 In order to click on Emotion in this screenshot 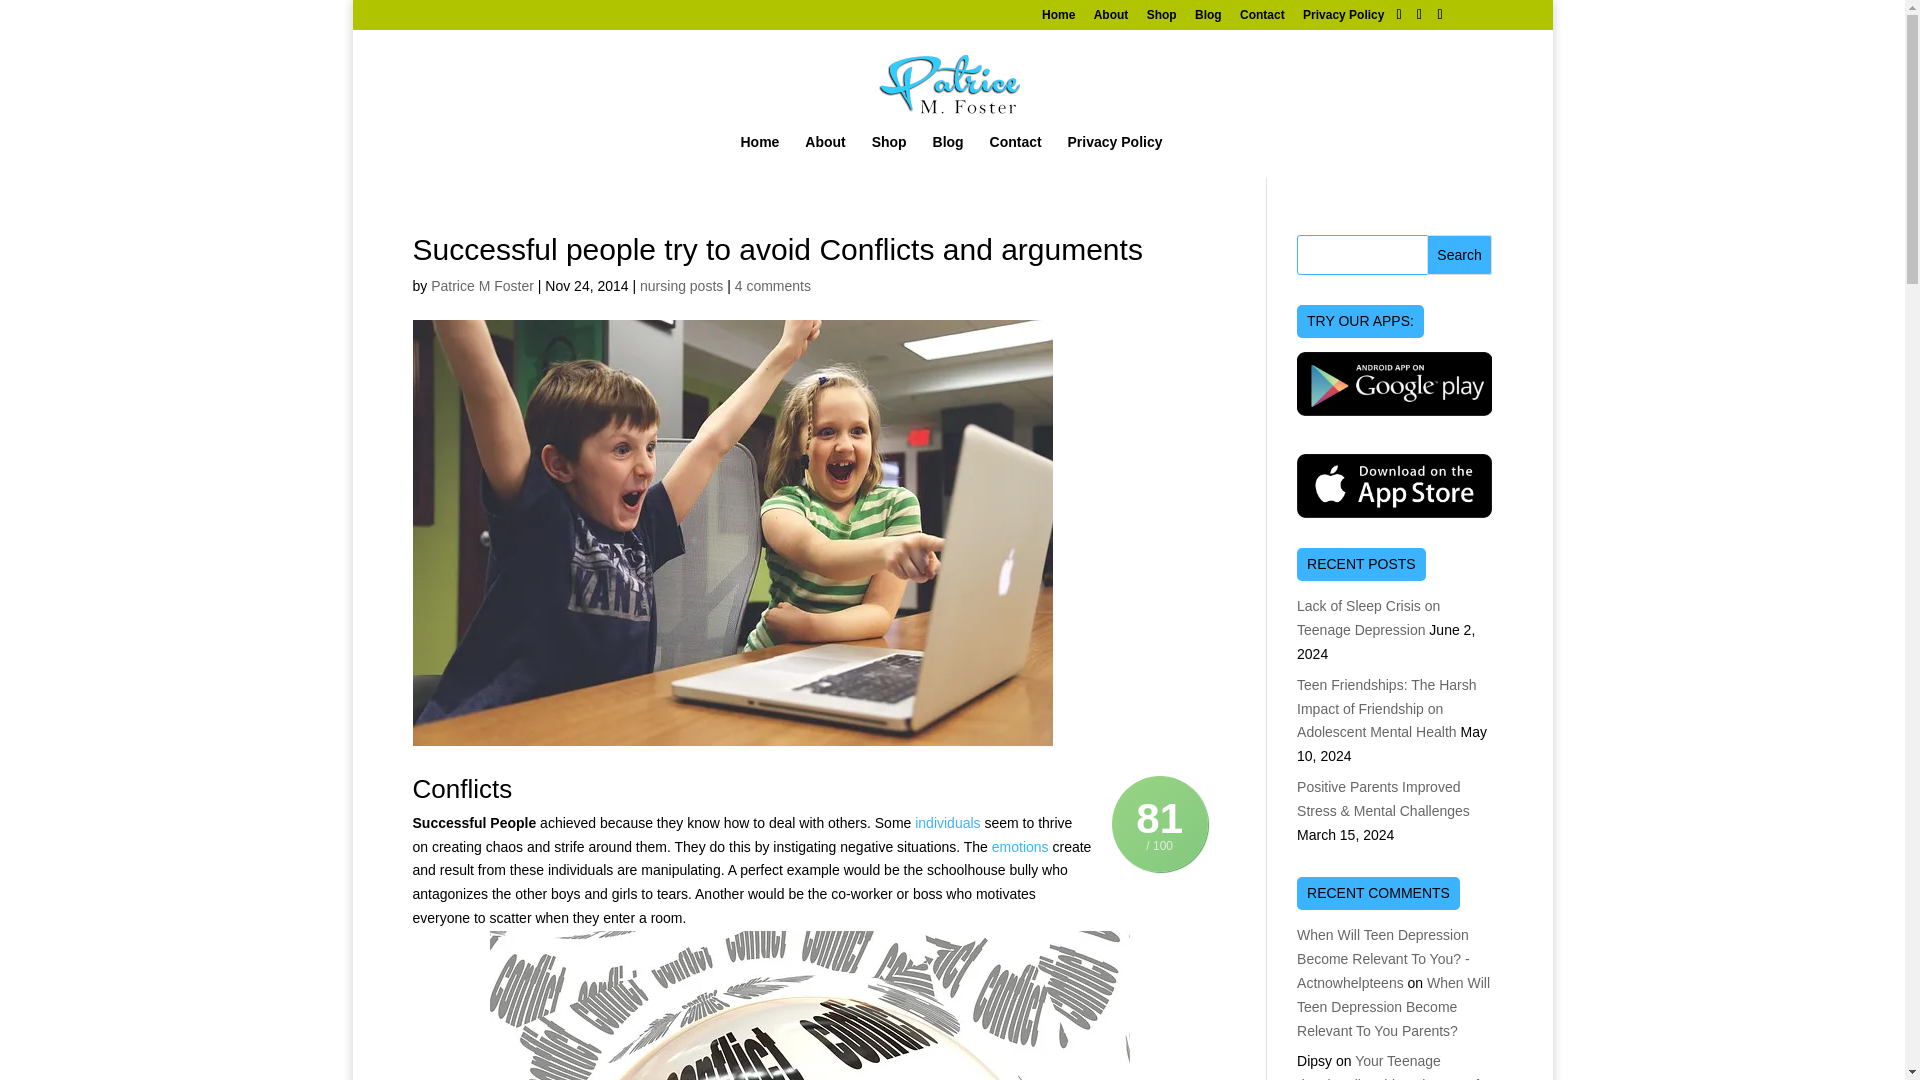, I will do `click(1020, 847)`.